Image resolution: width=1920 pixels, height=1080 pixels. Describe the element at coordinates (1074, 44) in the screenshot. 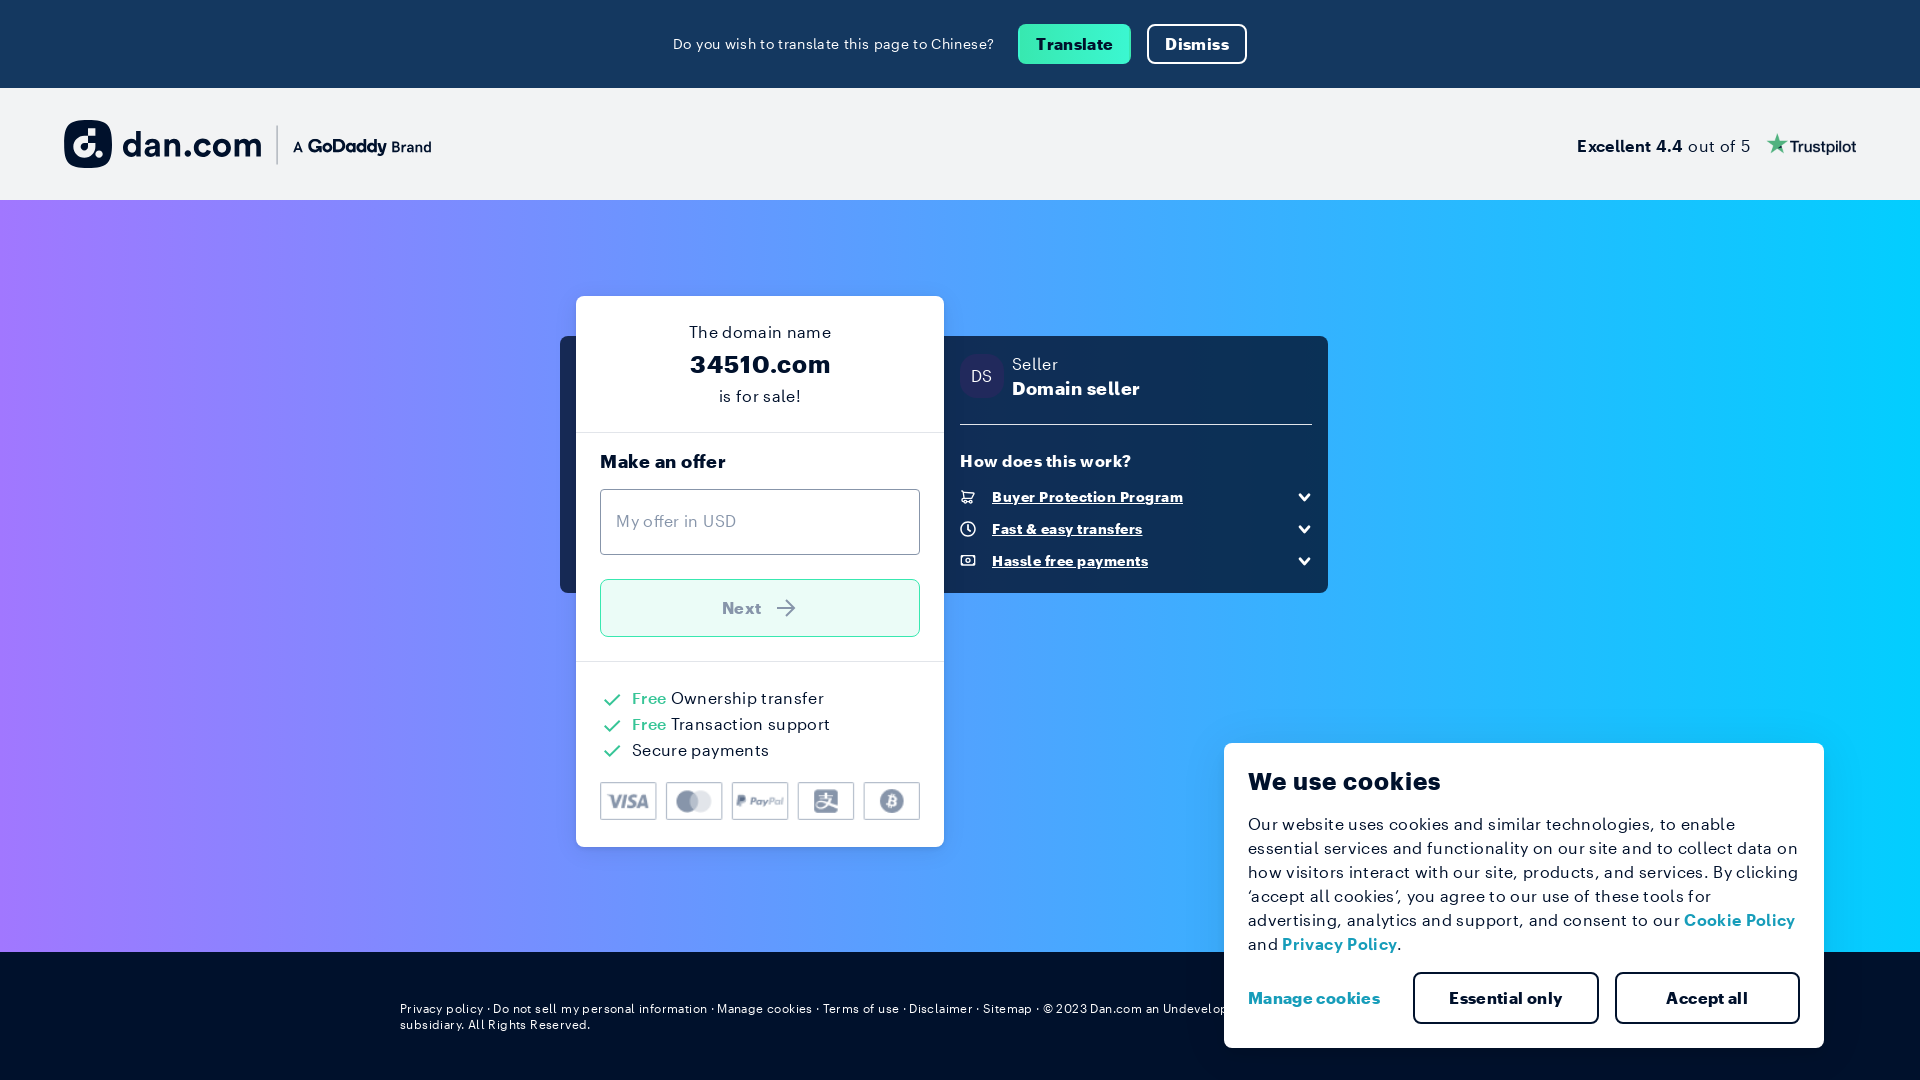

I see `Translate` at that location.